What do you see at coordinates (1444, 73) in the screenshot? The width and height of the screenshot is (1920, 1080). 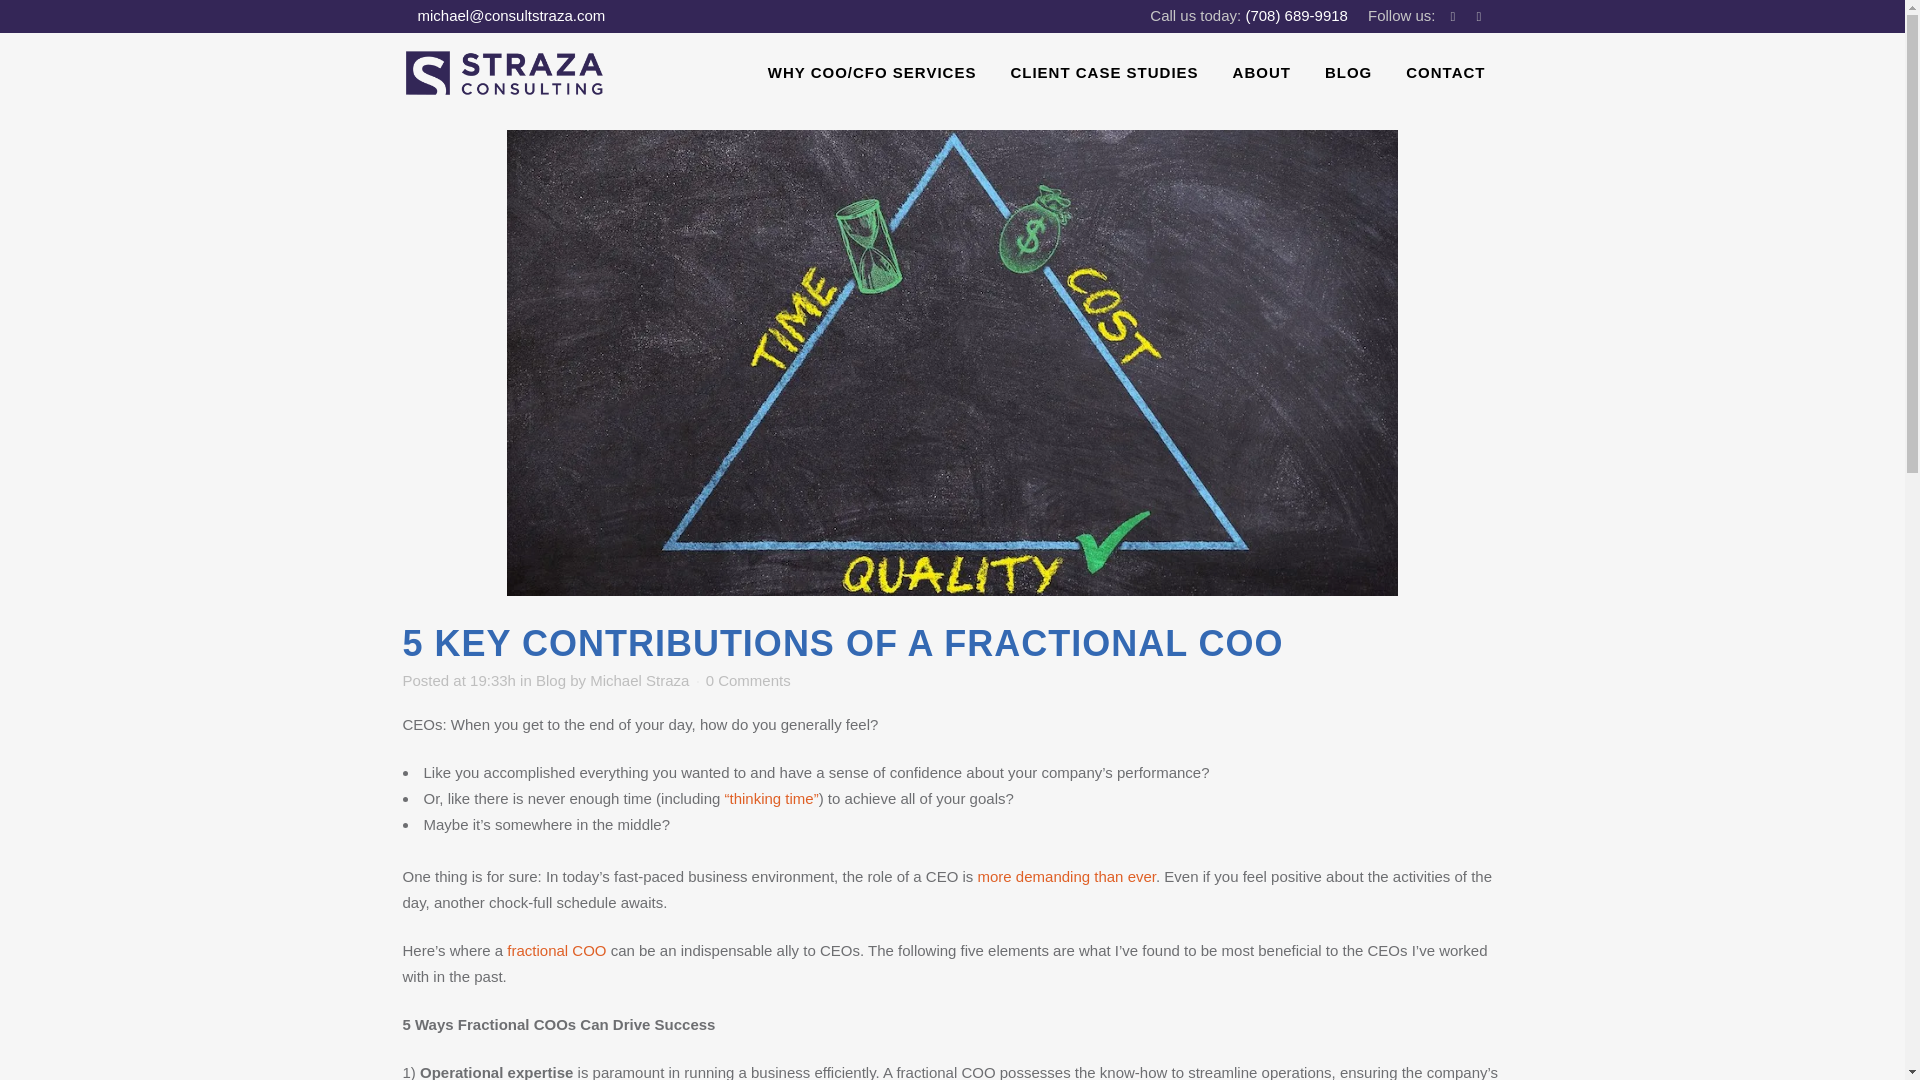 I see `CONTACT` at bounding box center [1444, 73].